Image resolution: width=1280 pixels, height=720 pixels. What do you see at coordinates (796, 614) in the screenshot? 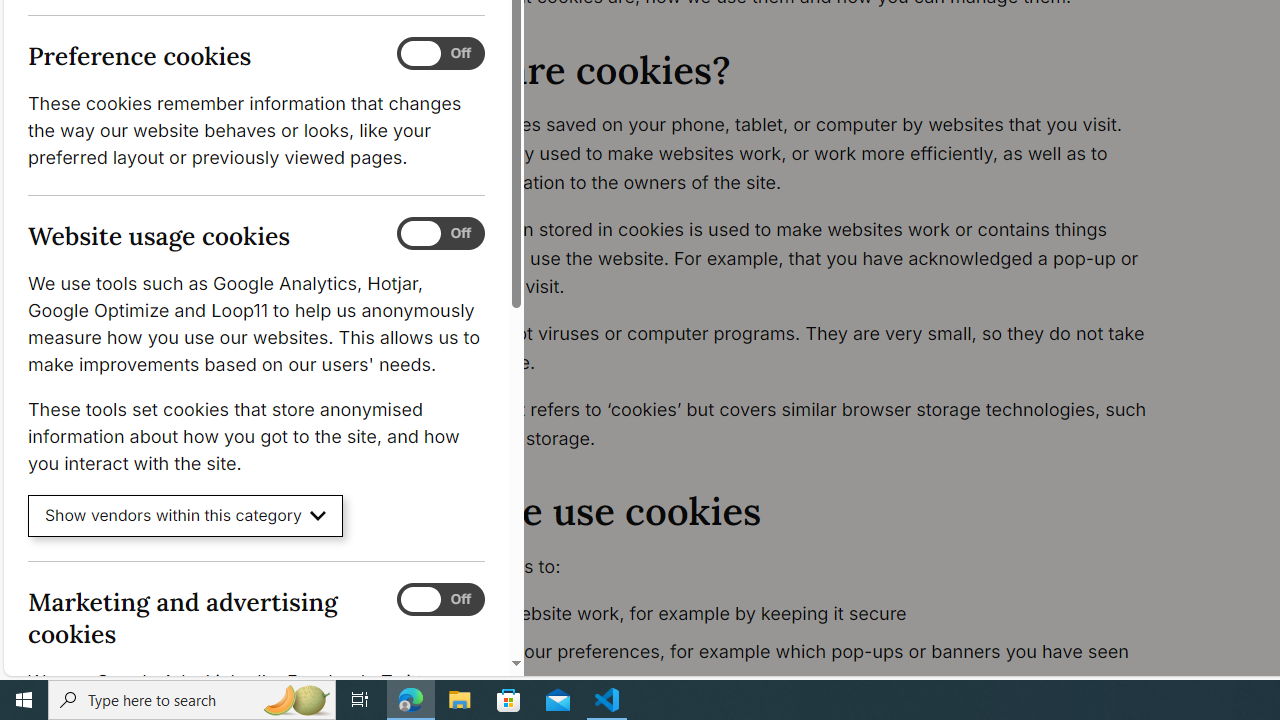
I see `make our website work, for example by keeping it secure` at bounding box center [796, 614].